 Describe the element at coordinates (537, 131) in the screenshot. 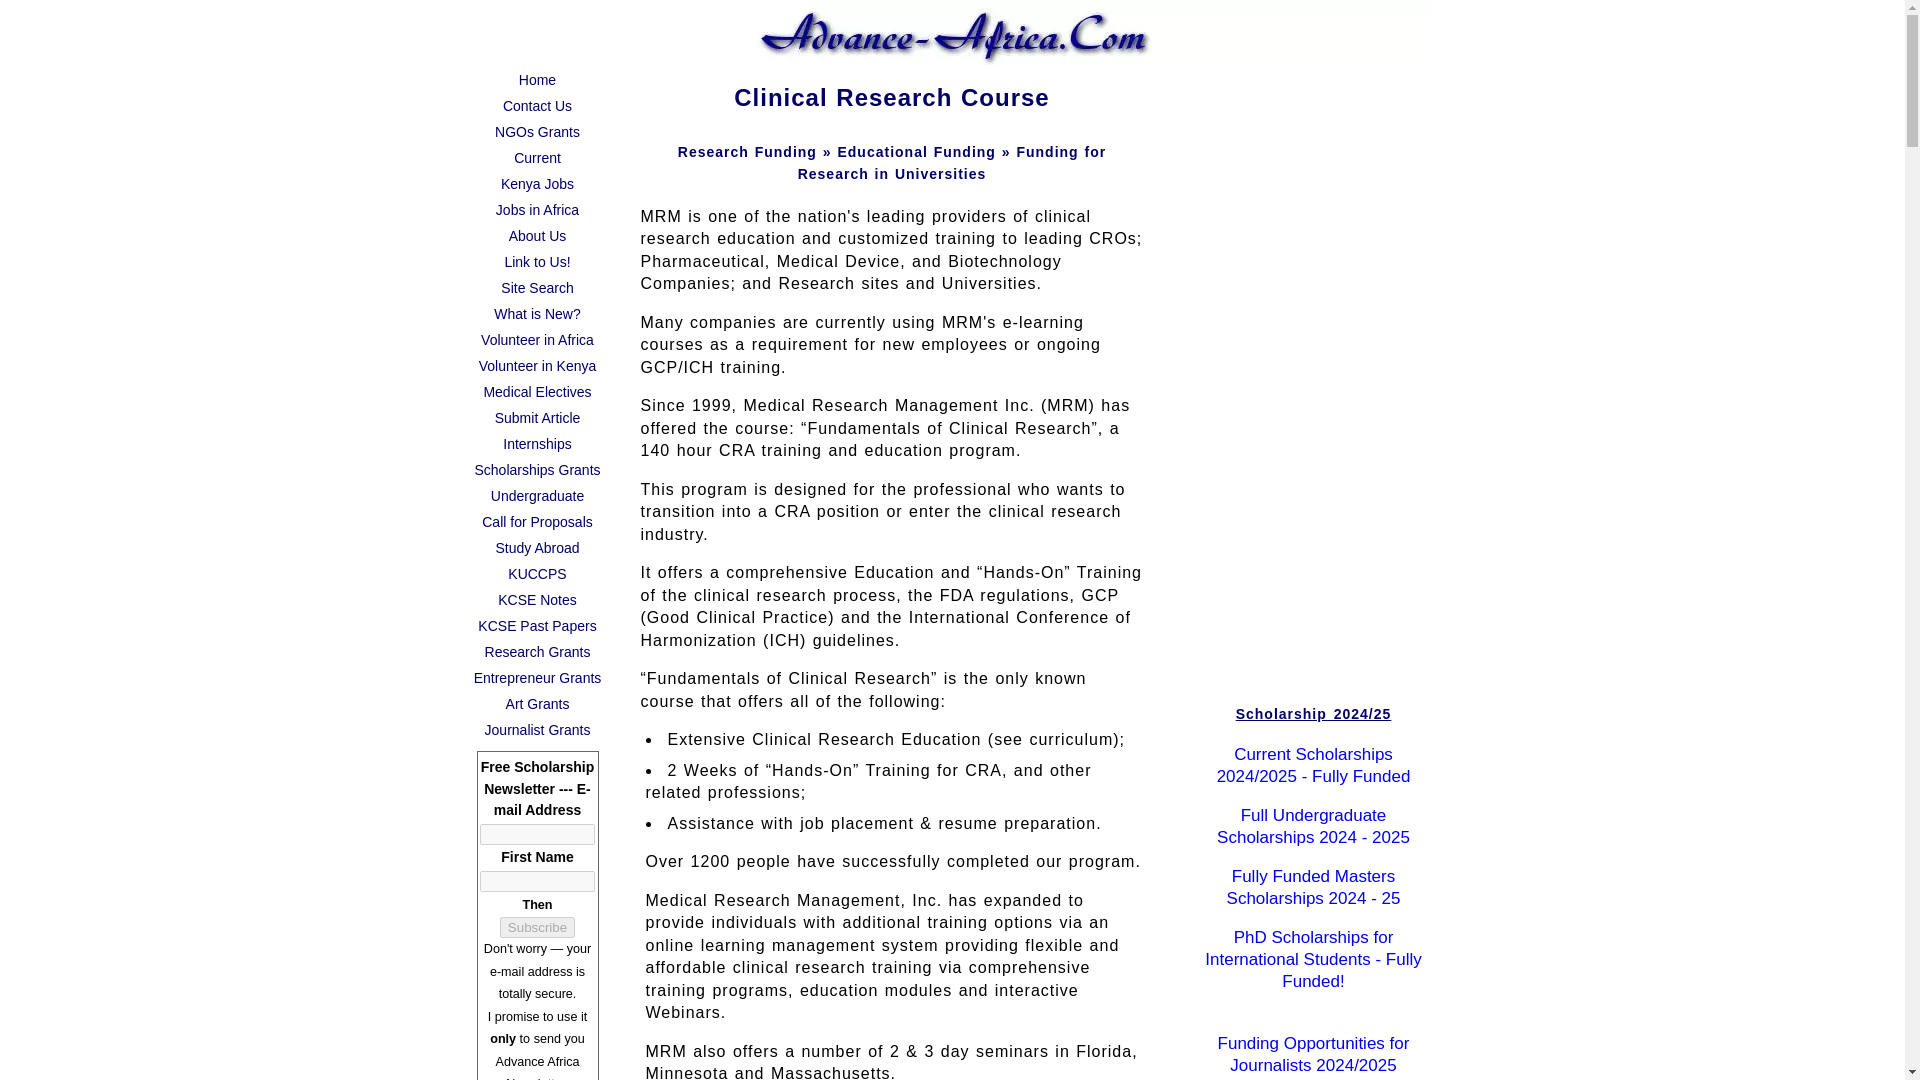

I see `NGOs Grants` at that location.